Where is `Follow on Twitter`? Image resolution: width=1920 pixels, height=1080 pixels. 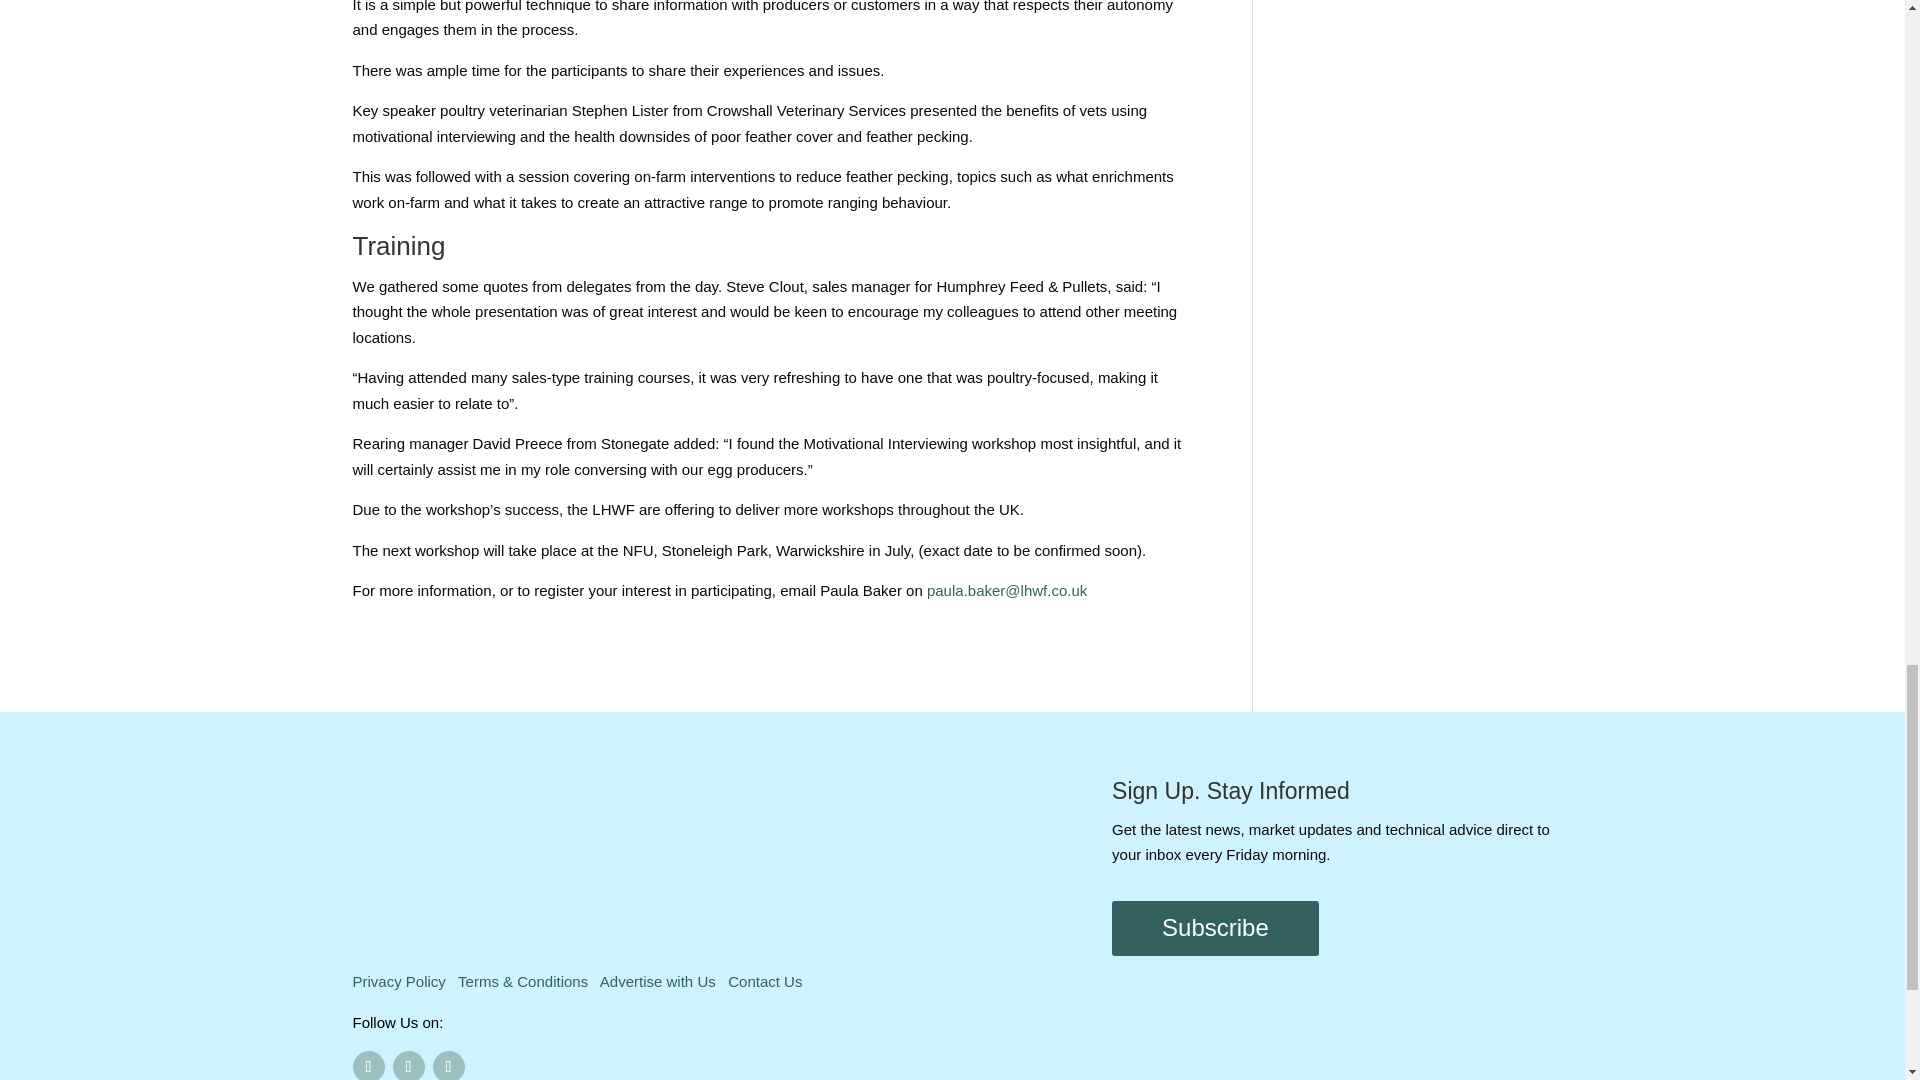
Follow on Twitter is located at coordinates (408, 1065).